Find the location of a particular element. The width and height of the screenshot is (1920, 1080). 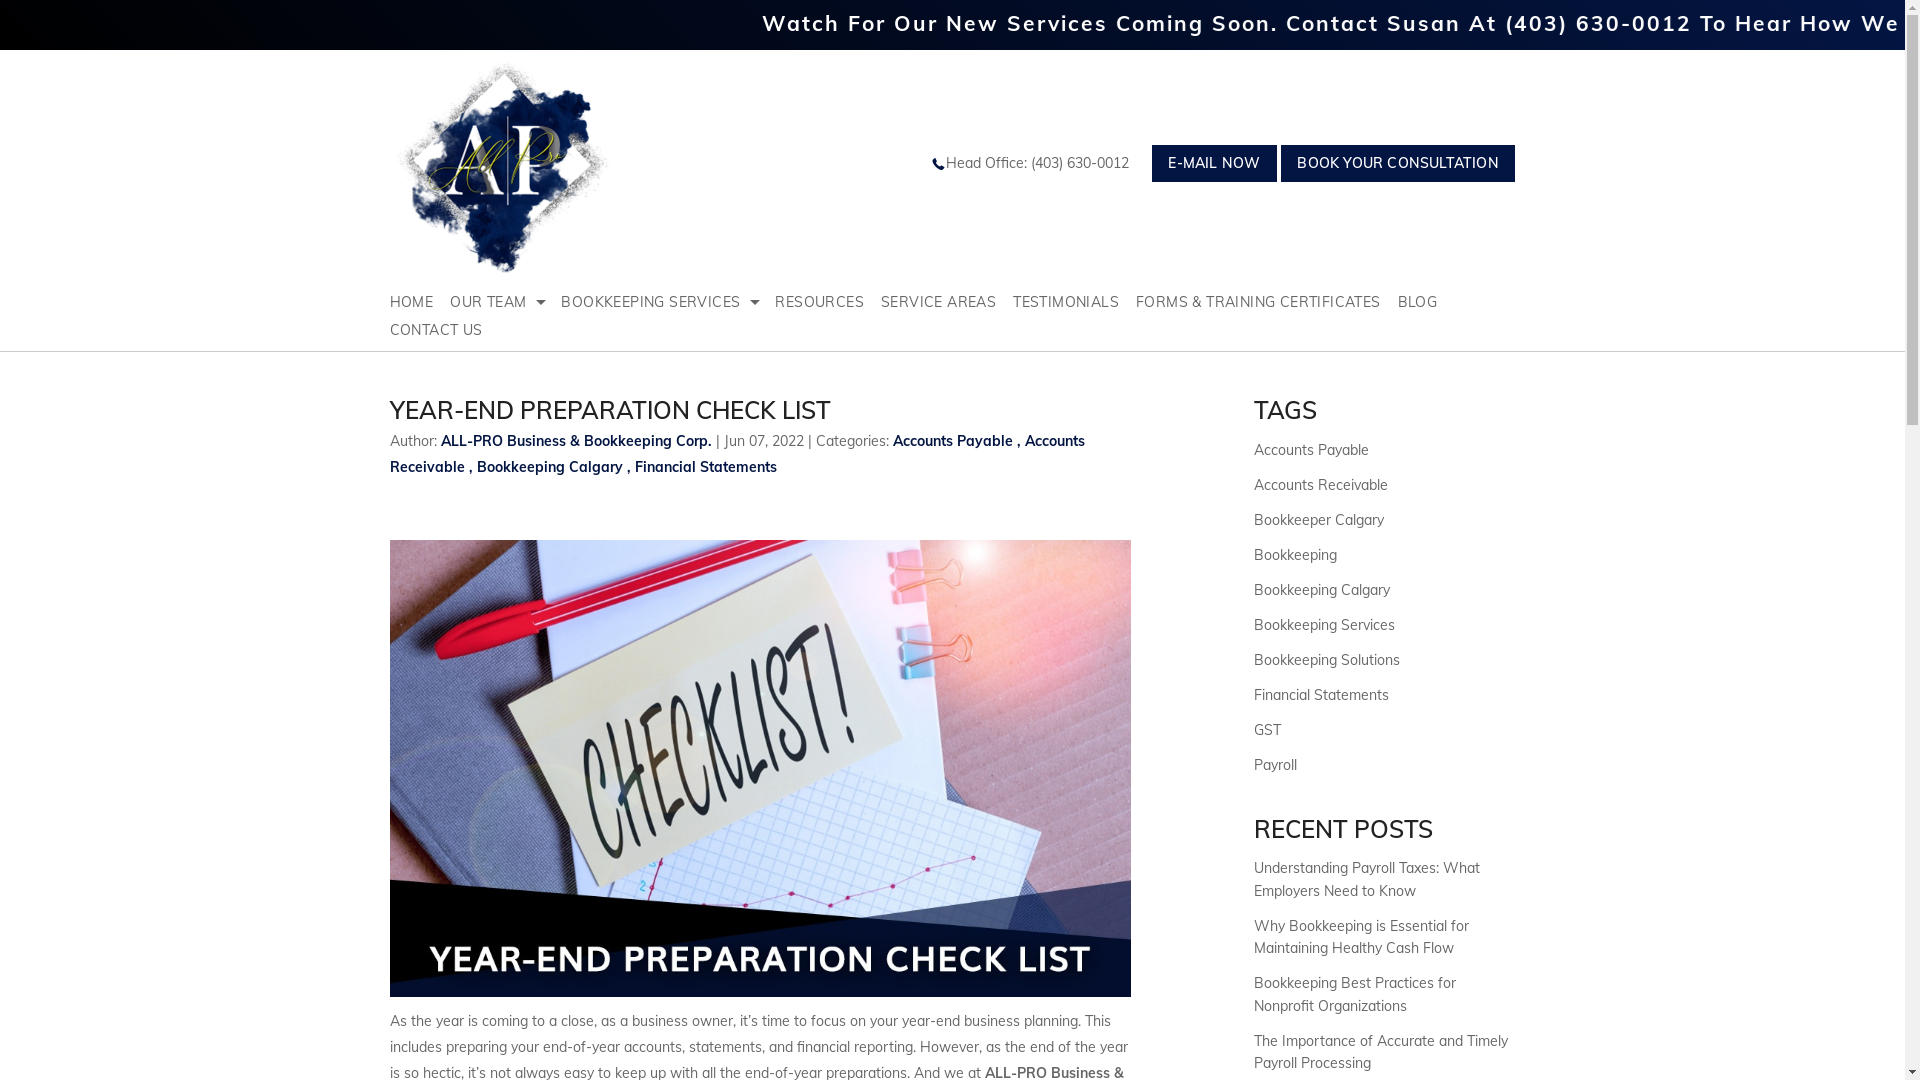

Accounts Receivable is located at coordinates (1321, 485).